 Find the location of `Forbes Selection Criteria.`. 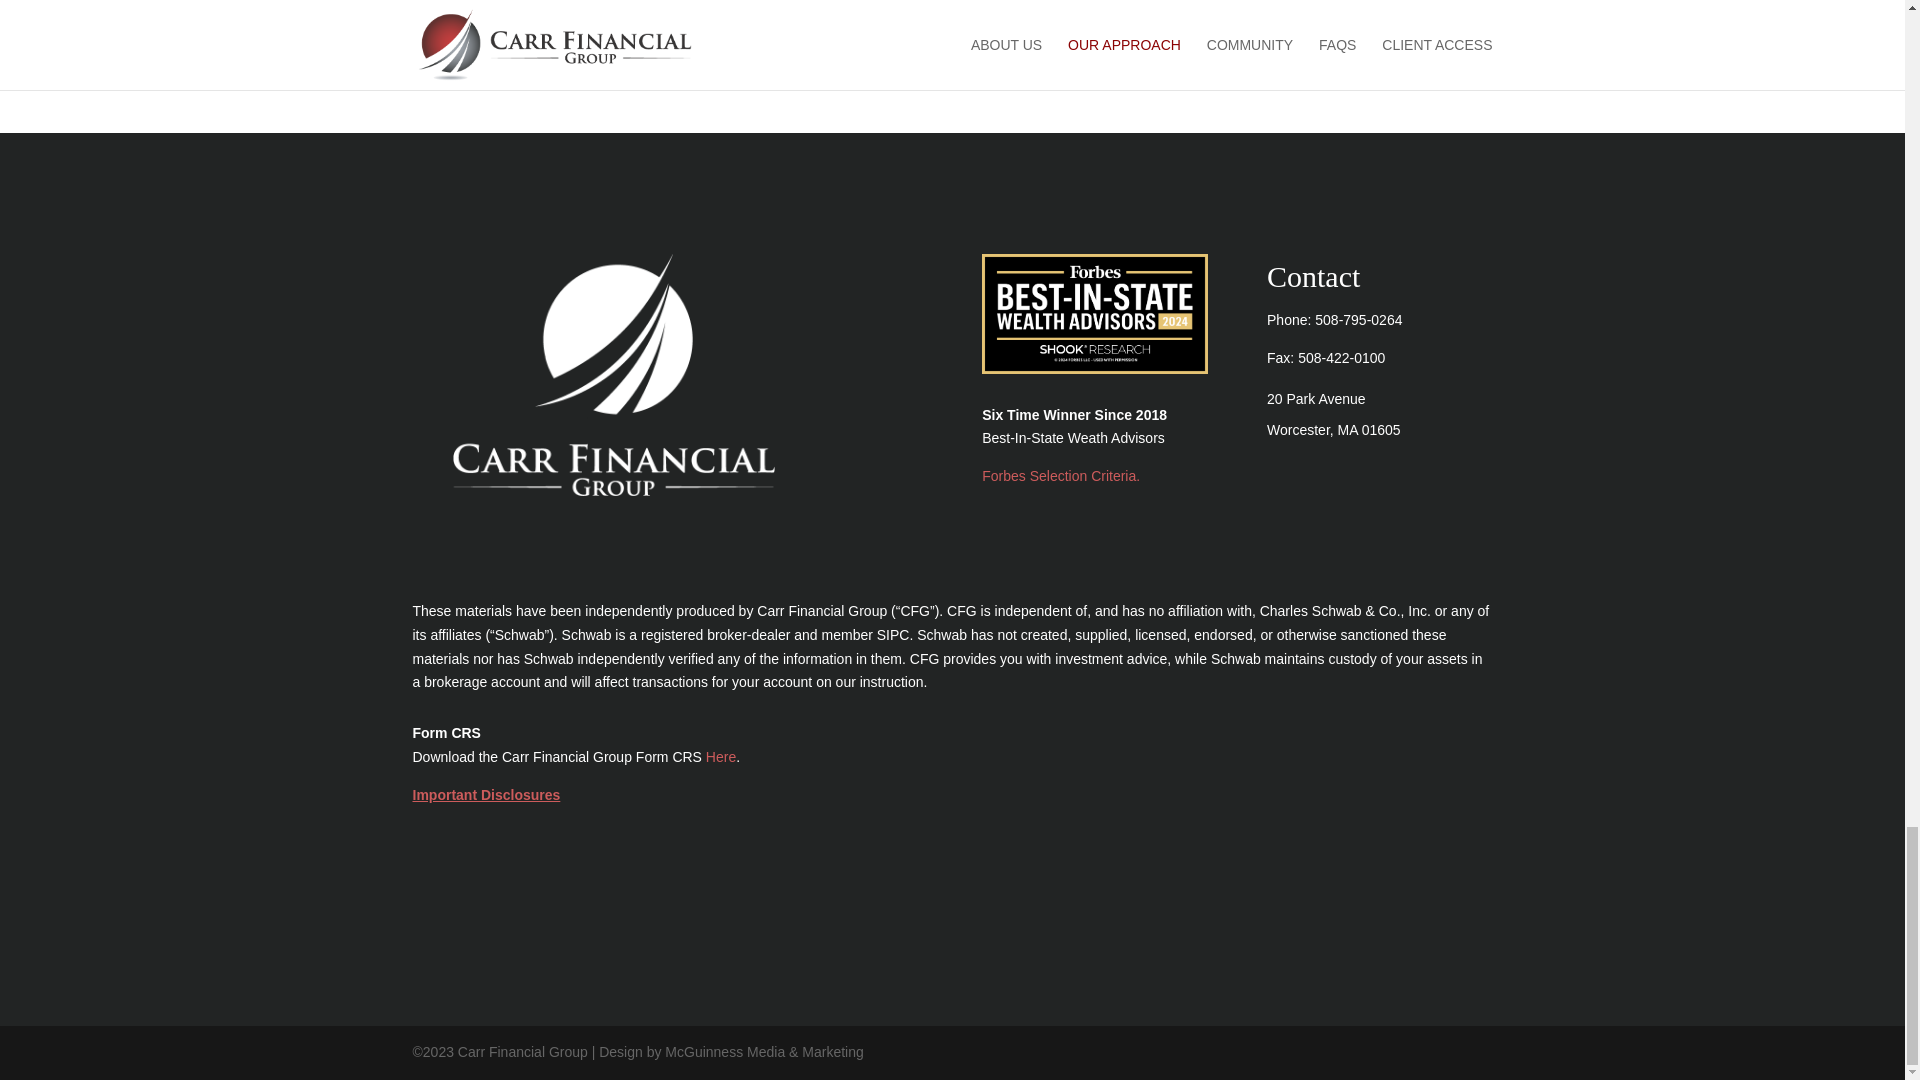

Forbes Selection Criteria. is located at coordinates (1060, 475).